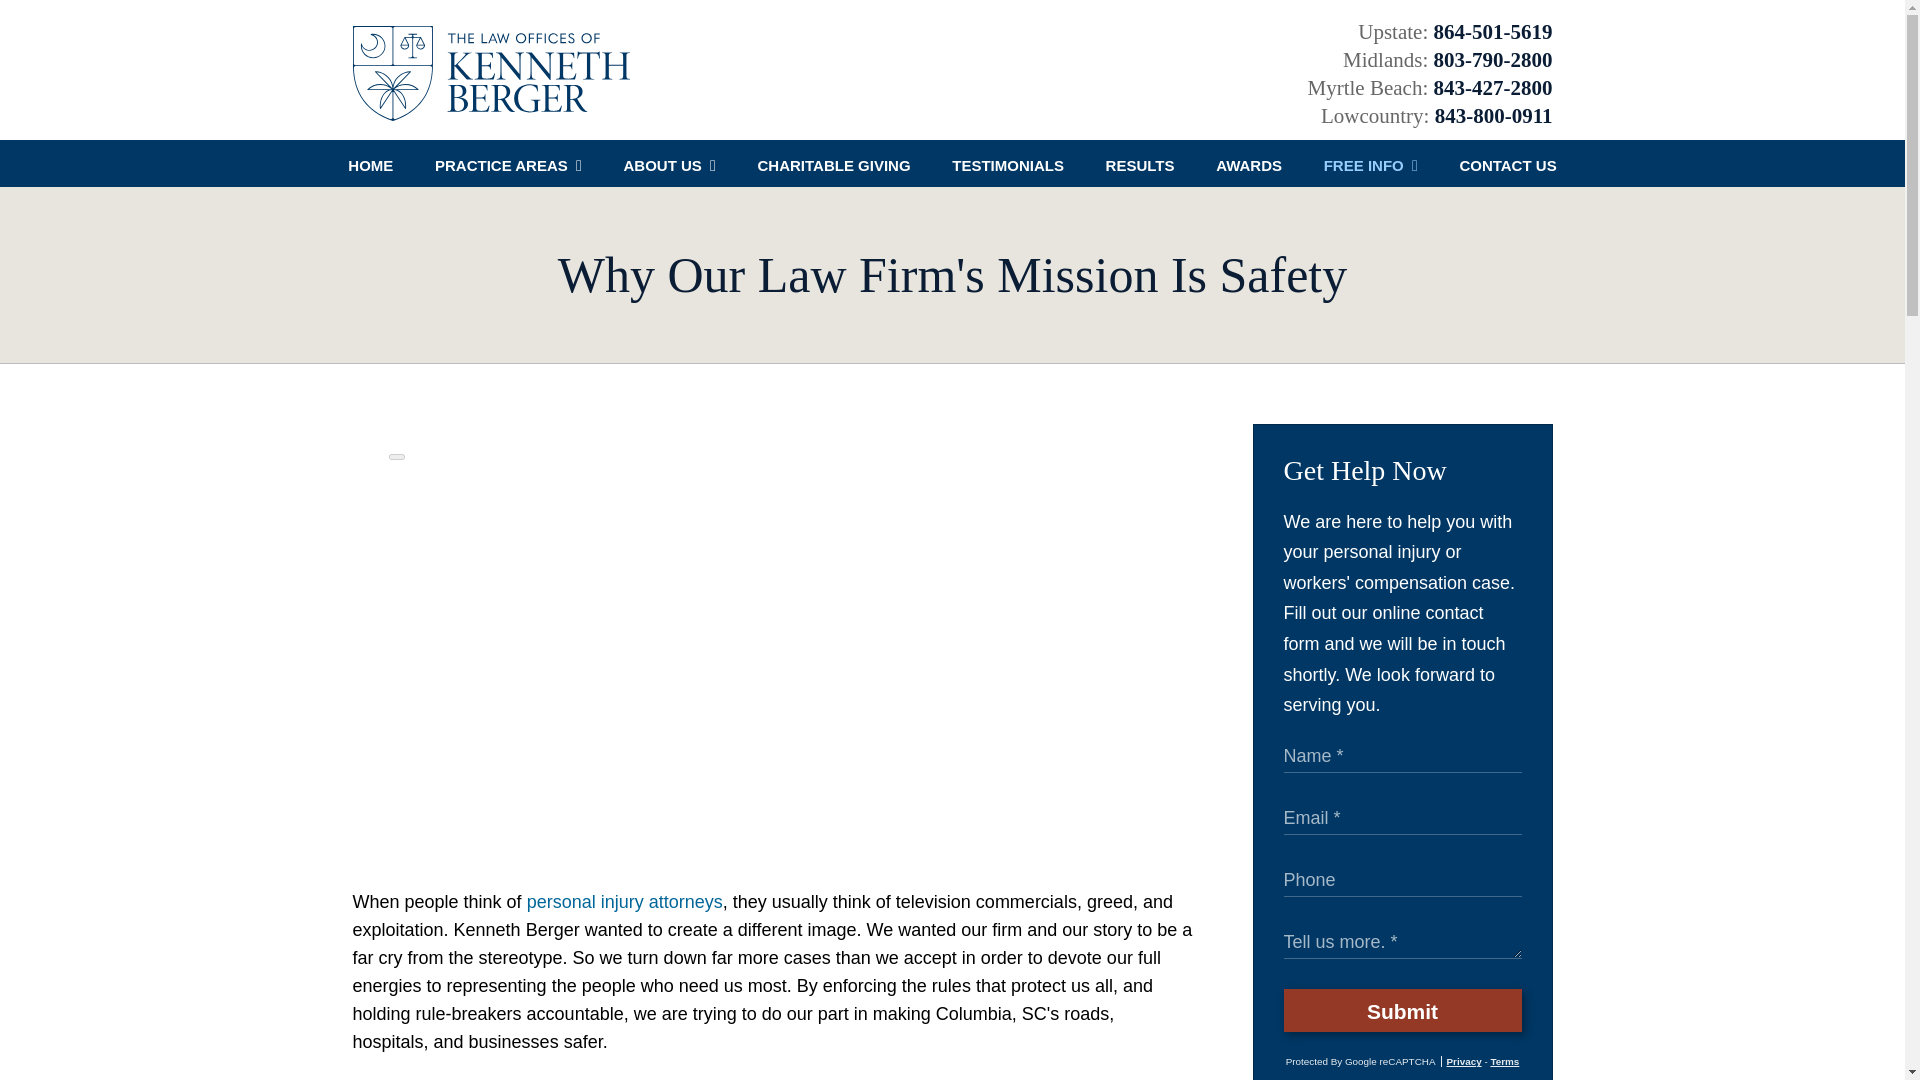 The image size is (1920, 1080). I want to click on ABOUT US, so click(670, 163).